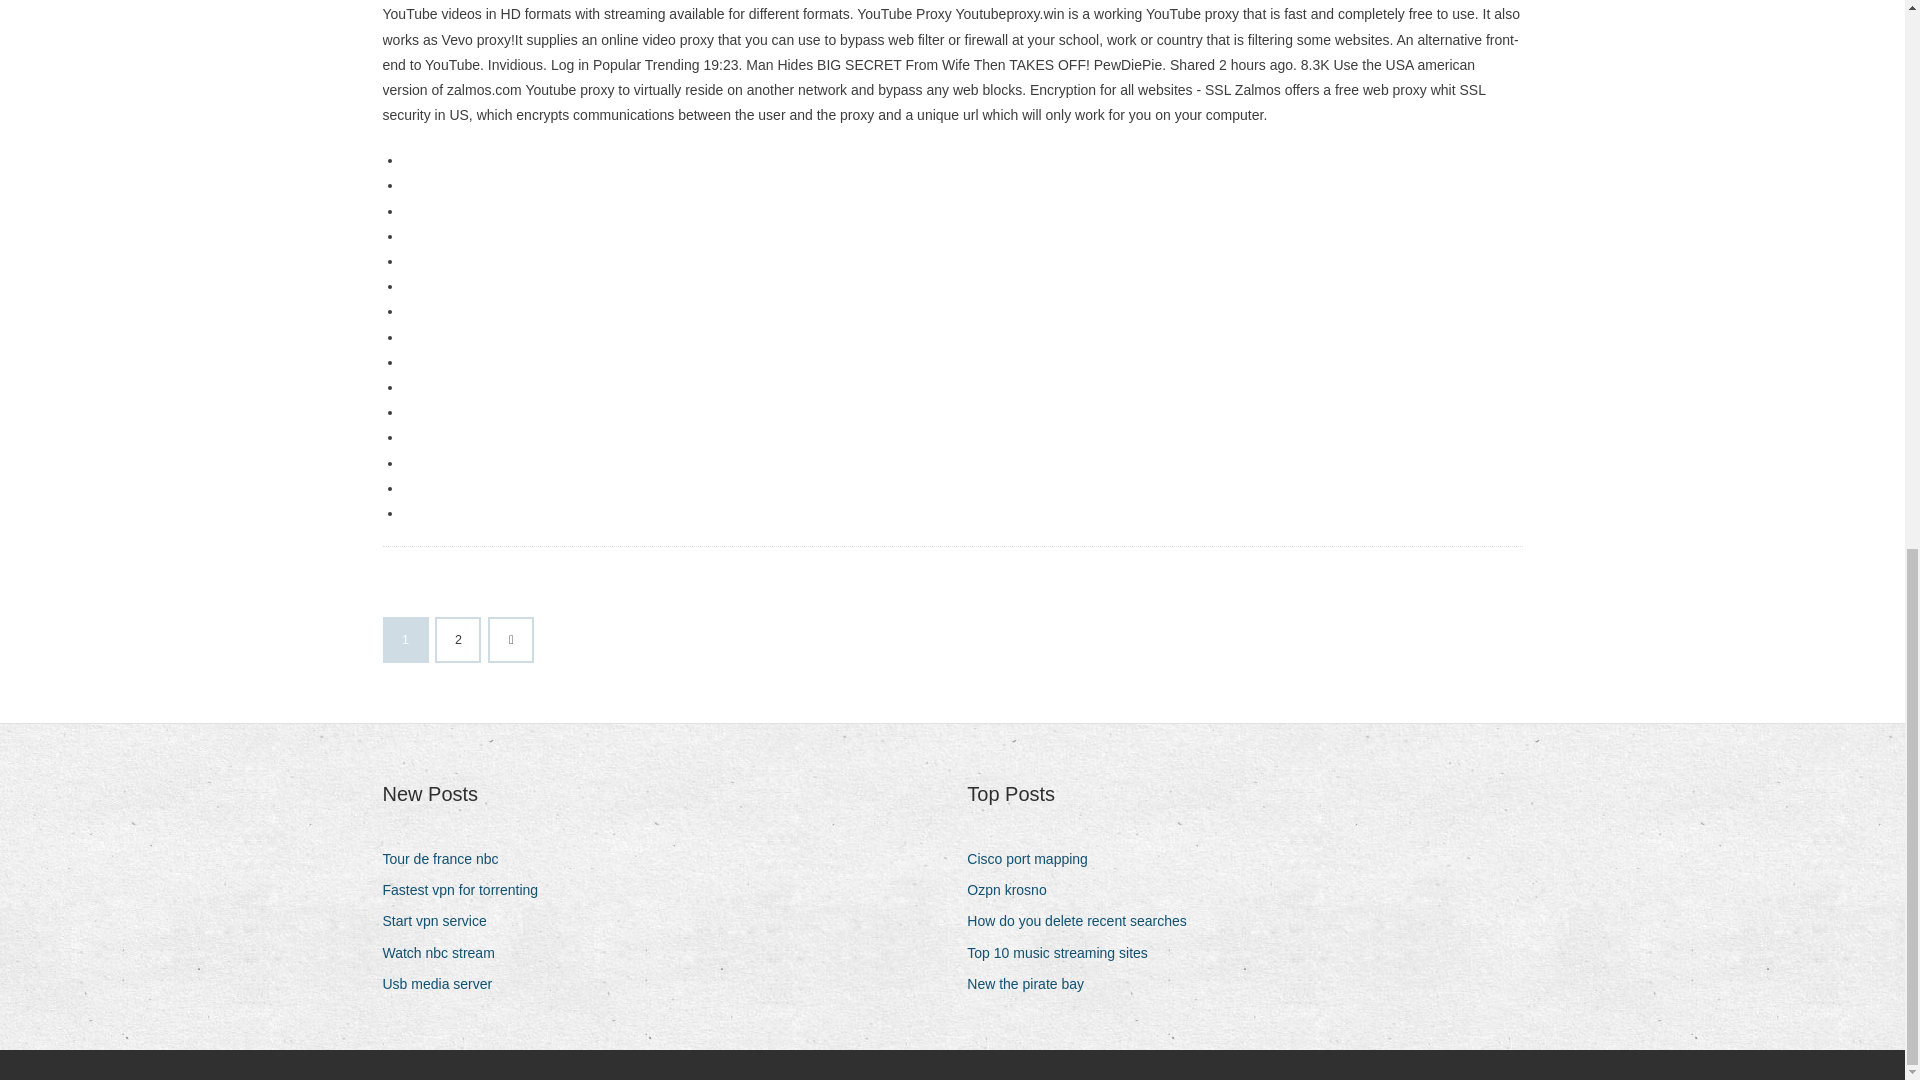 Image resolution: width=1920 pixels, height=1080 pixels. What do you see at coordinates (1084, 922) in the screenshot?
I see `How do you delete recent searches` at bounding box center [1084, 922].